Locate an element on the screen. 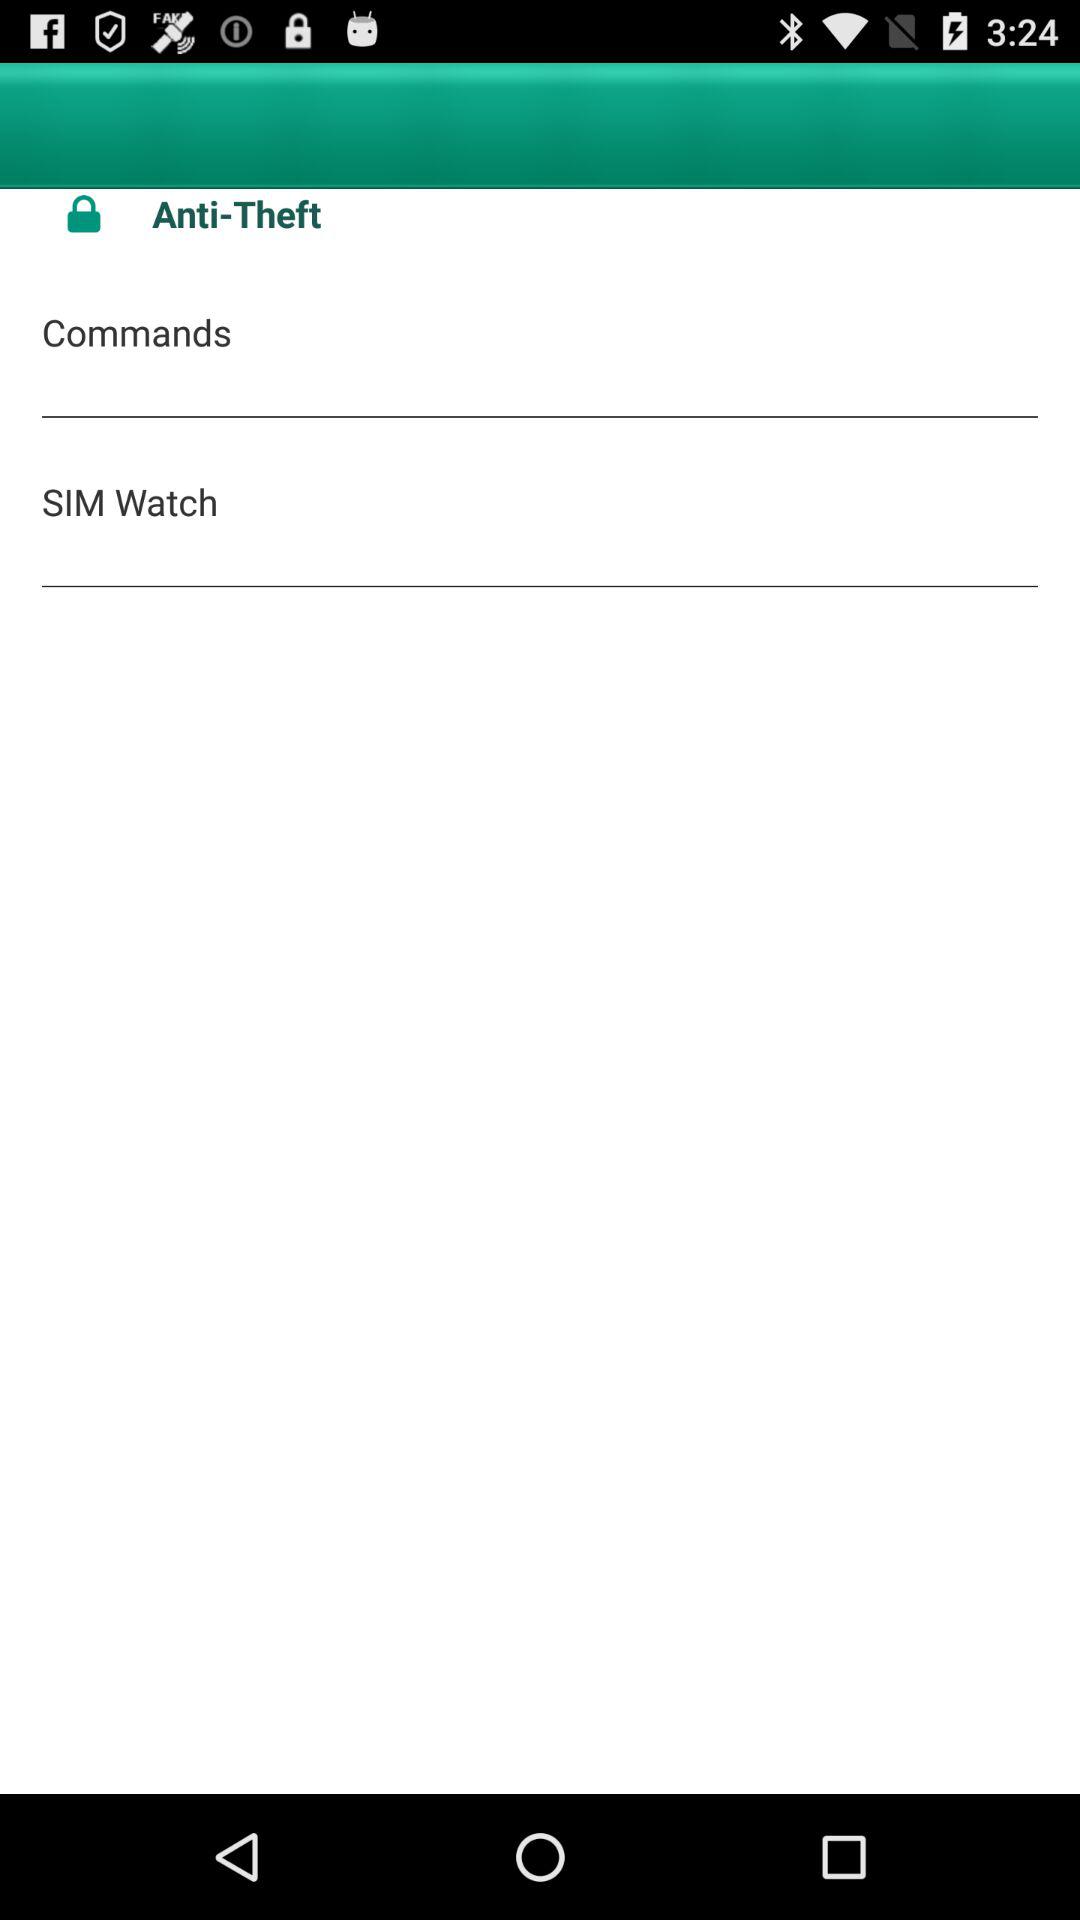 The width and height of the screenshot is (1080, 1920). turn on the sim watch app is located at coordinates (130, 501).